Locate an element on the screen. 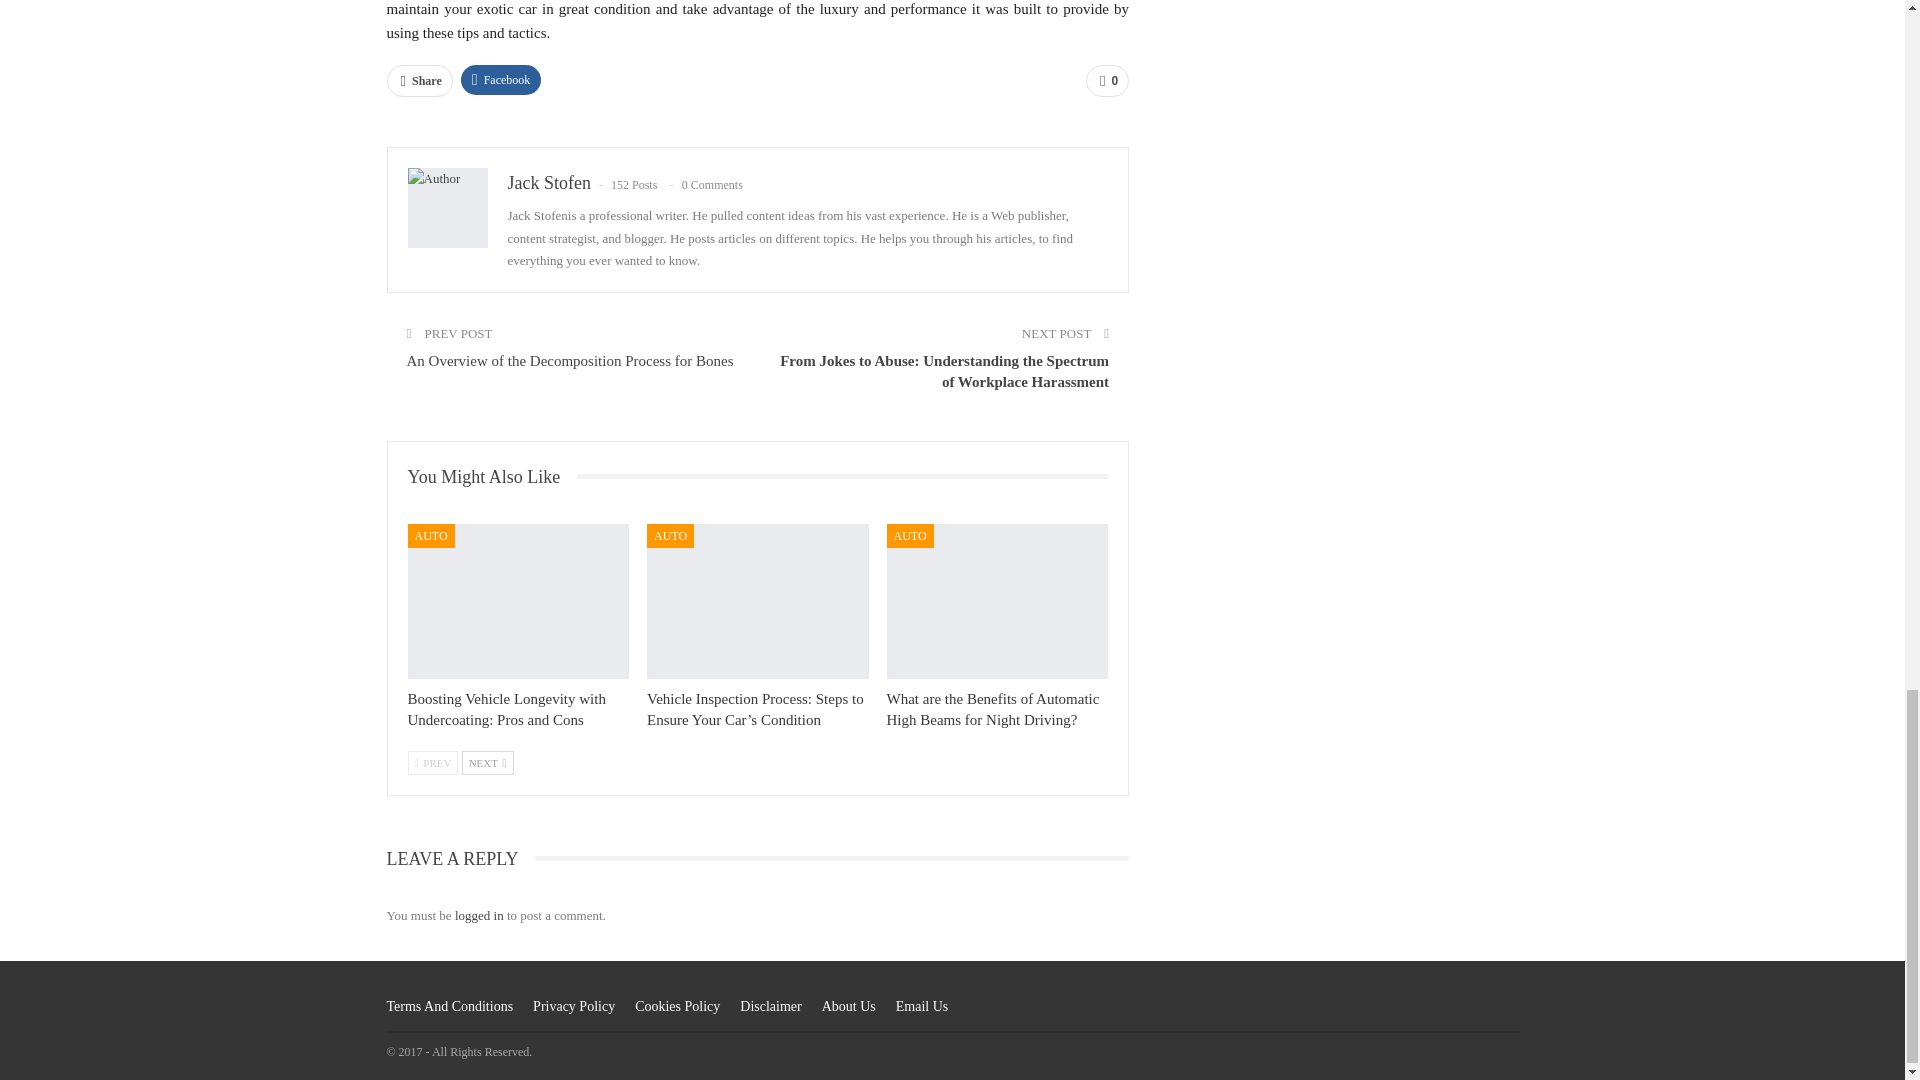  Boosting Vehicle Longevity with Undercoating: Pros and Cons is located at coordinates (518, 601).